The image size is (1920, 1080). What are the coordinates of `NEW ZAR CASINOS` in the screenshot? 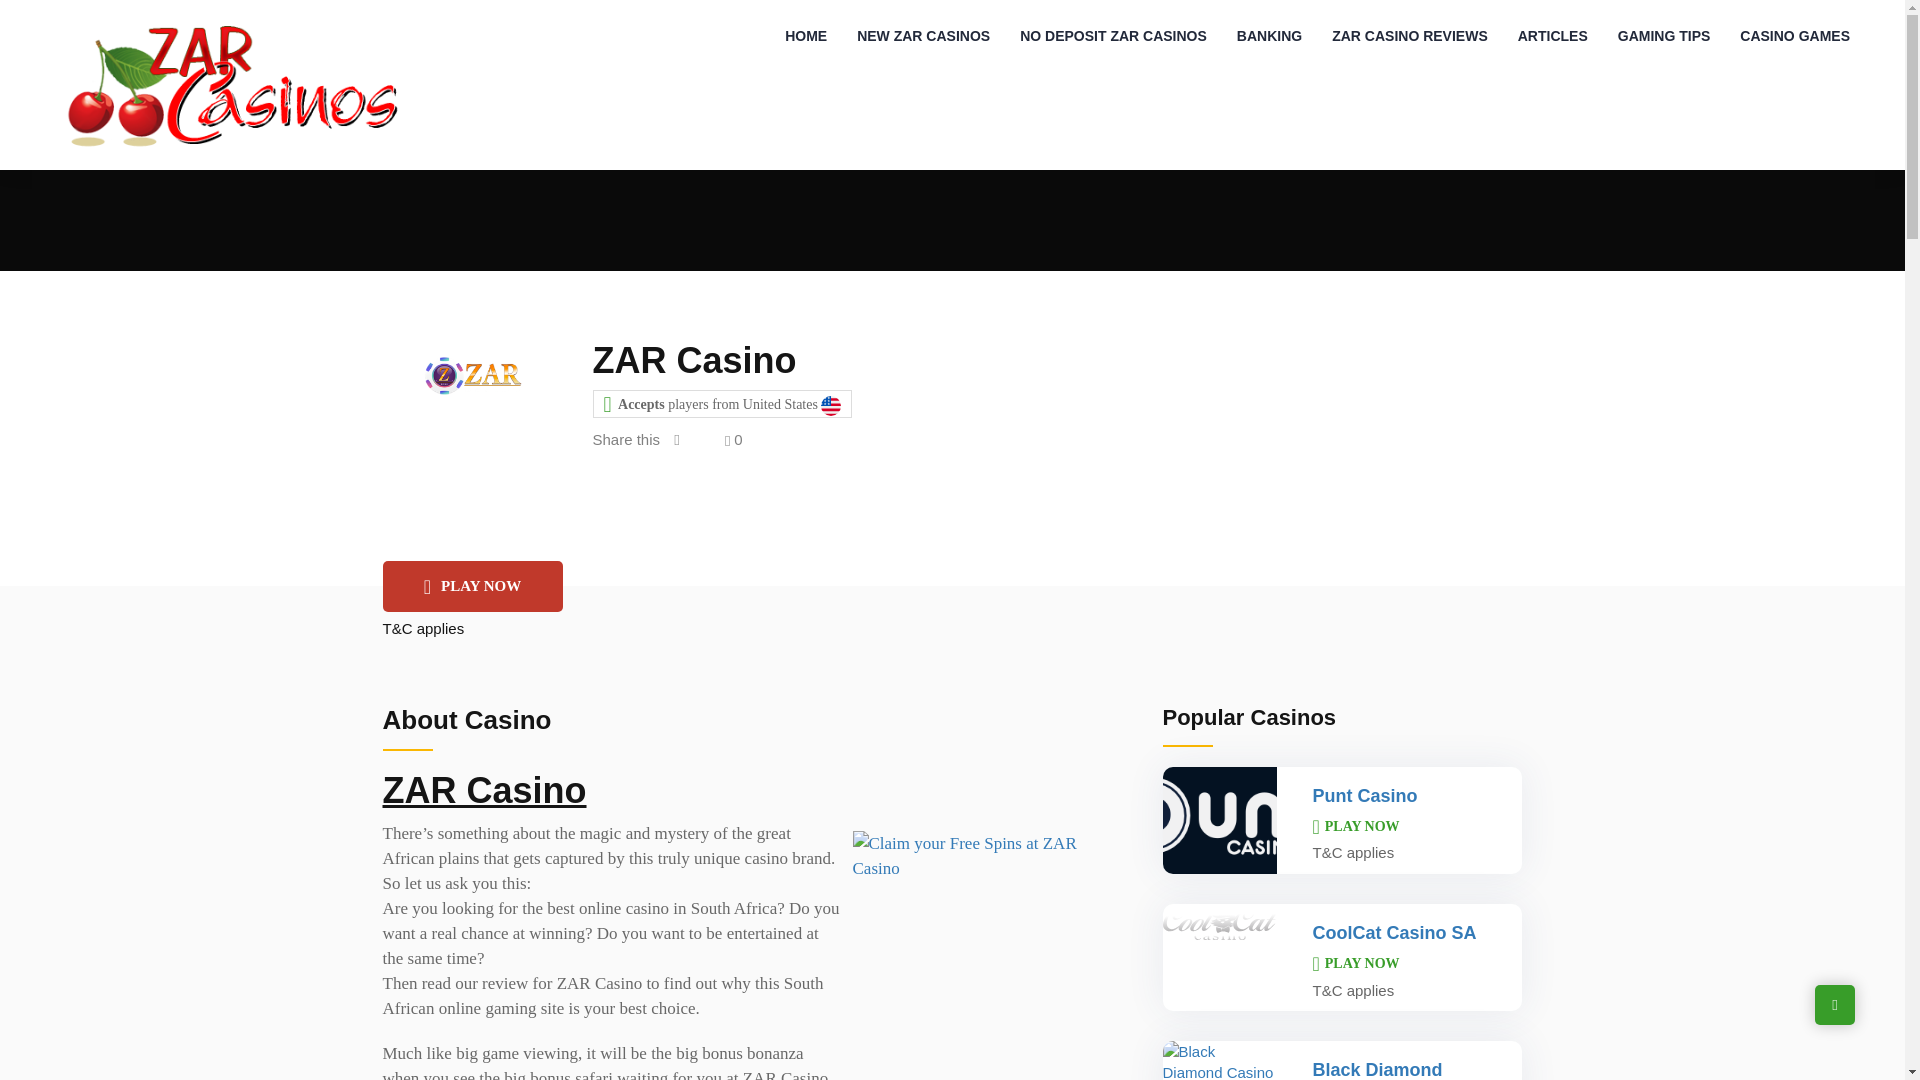 It's located at (923, 36).